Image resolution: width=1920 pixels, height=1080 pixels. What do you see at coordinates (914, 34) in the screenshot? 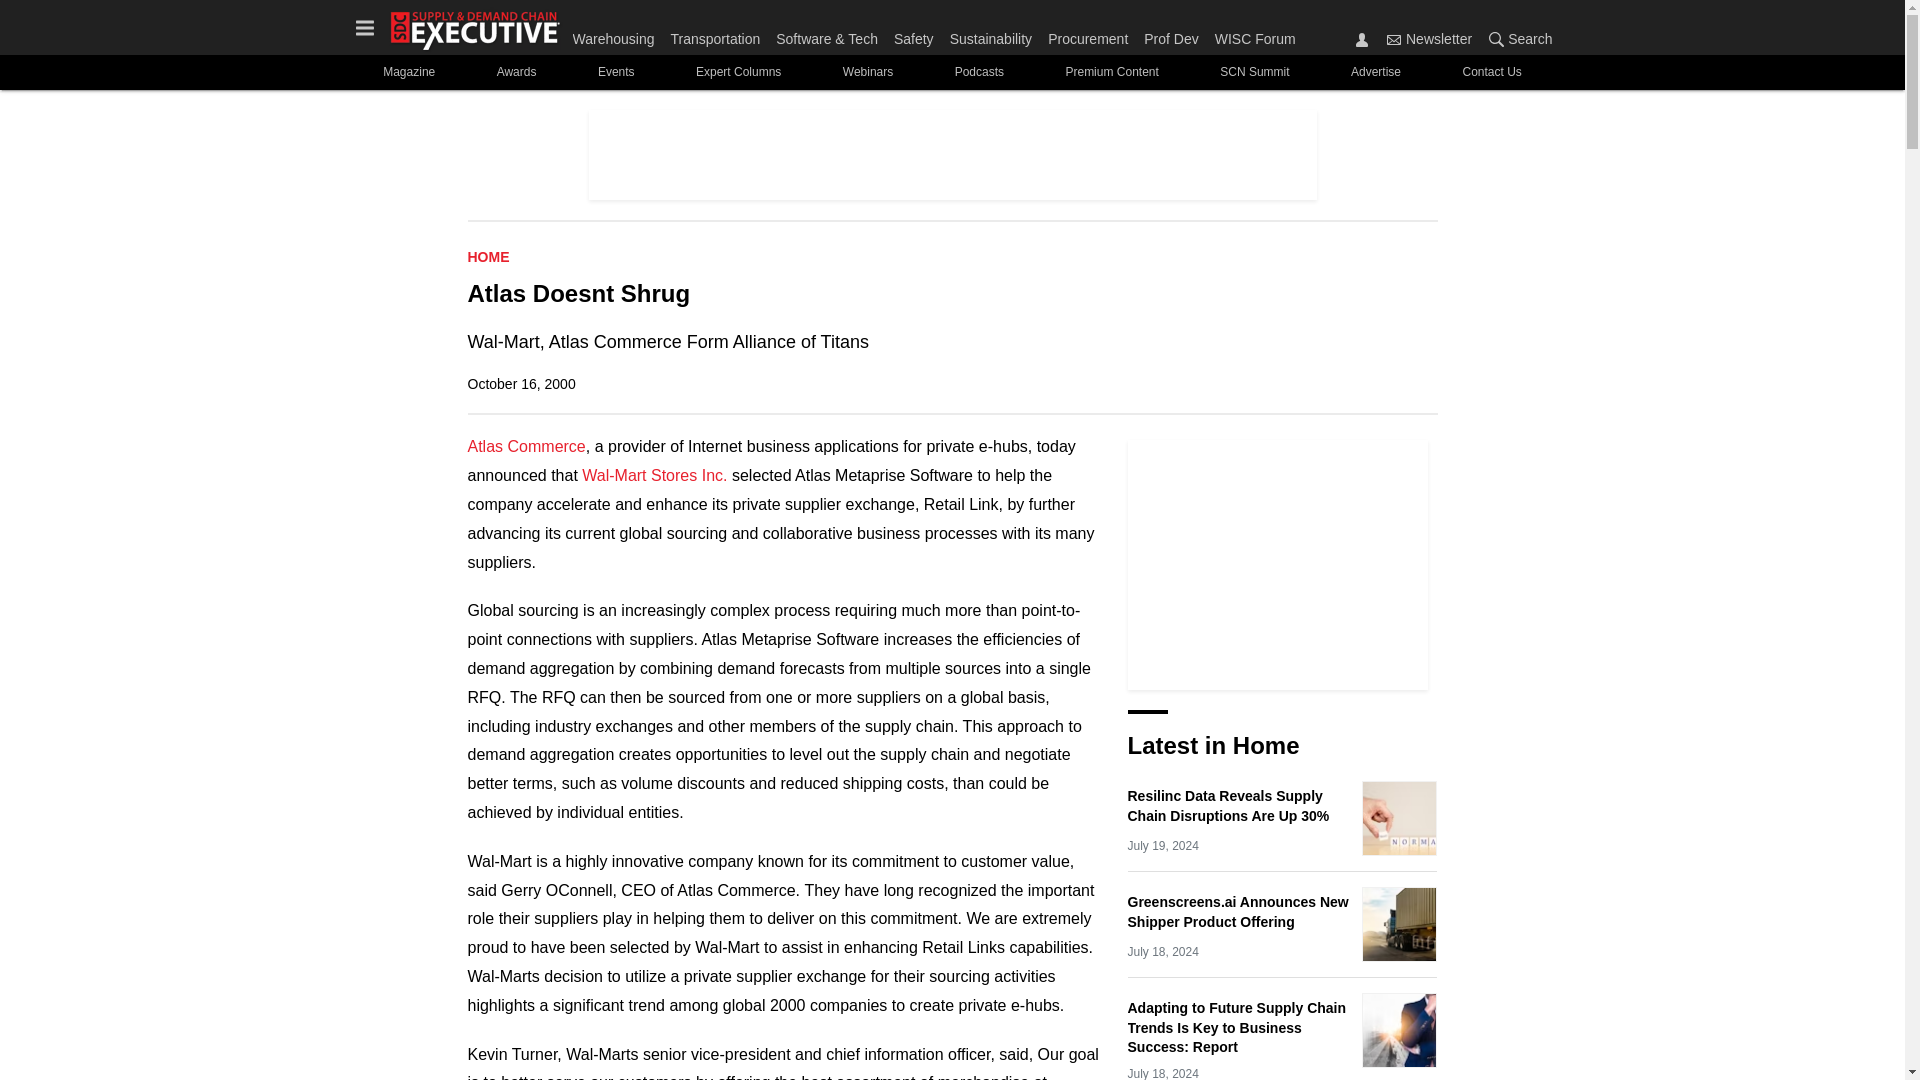
I see `Safety` at bounding box center [914, 34].